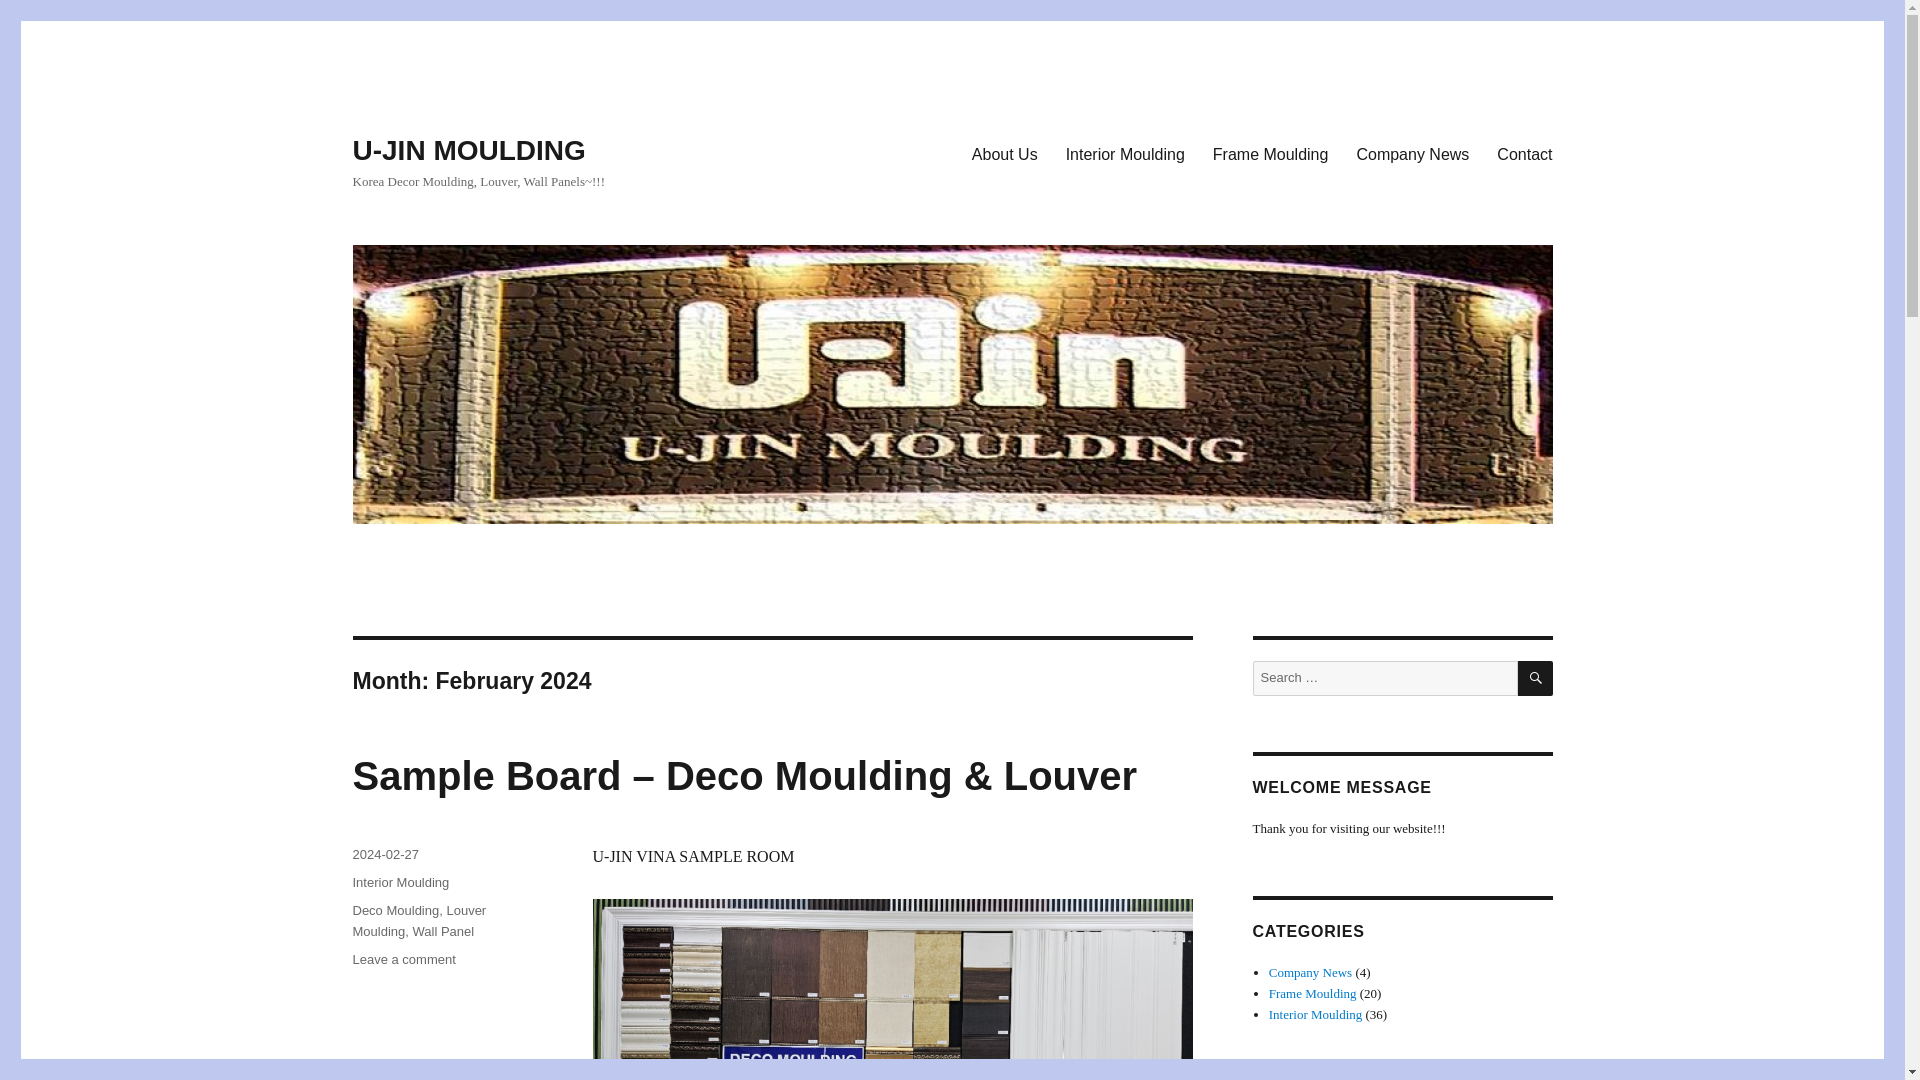 The width and height of the screenshot is (1920, 1080). What do you see at coordinates (1524, 153) in the screenshot?
I see `Contact` at bounding box center [1524, 153].